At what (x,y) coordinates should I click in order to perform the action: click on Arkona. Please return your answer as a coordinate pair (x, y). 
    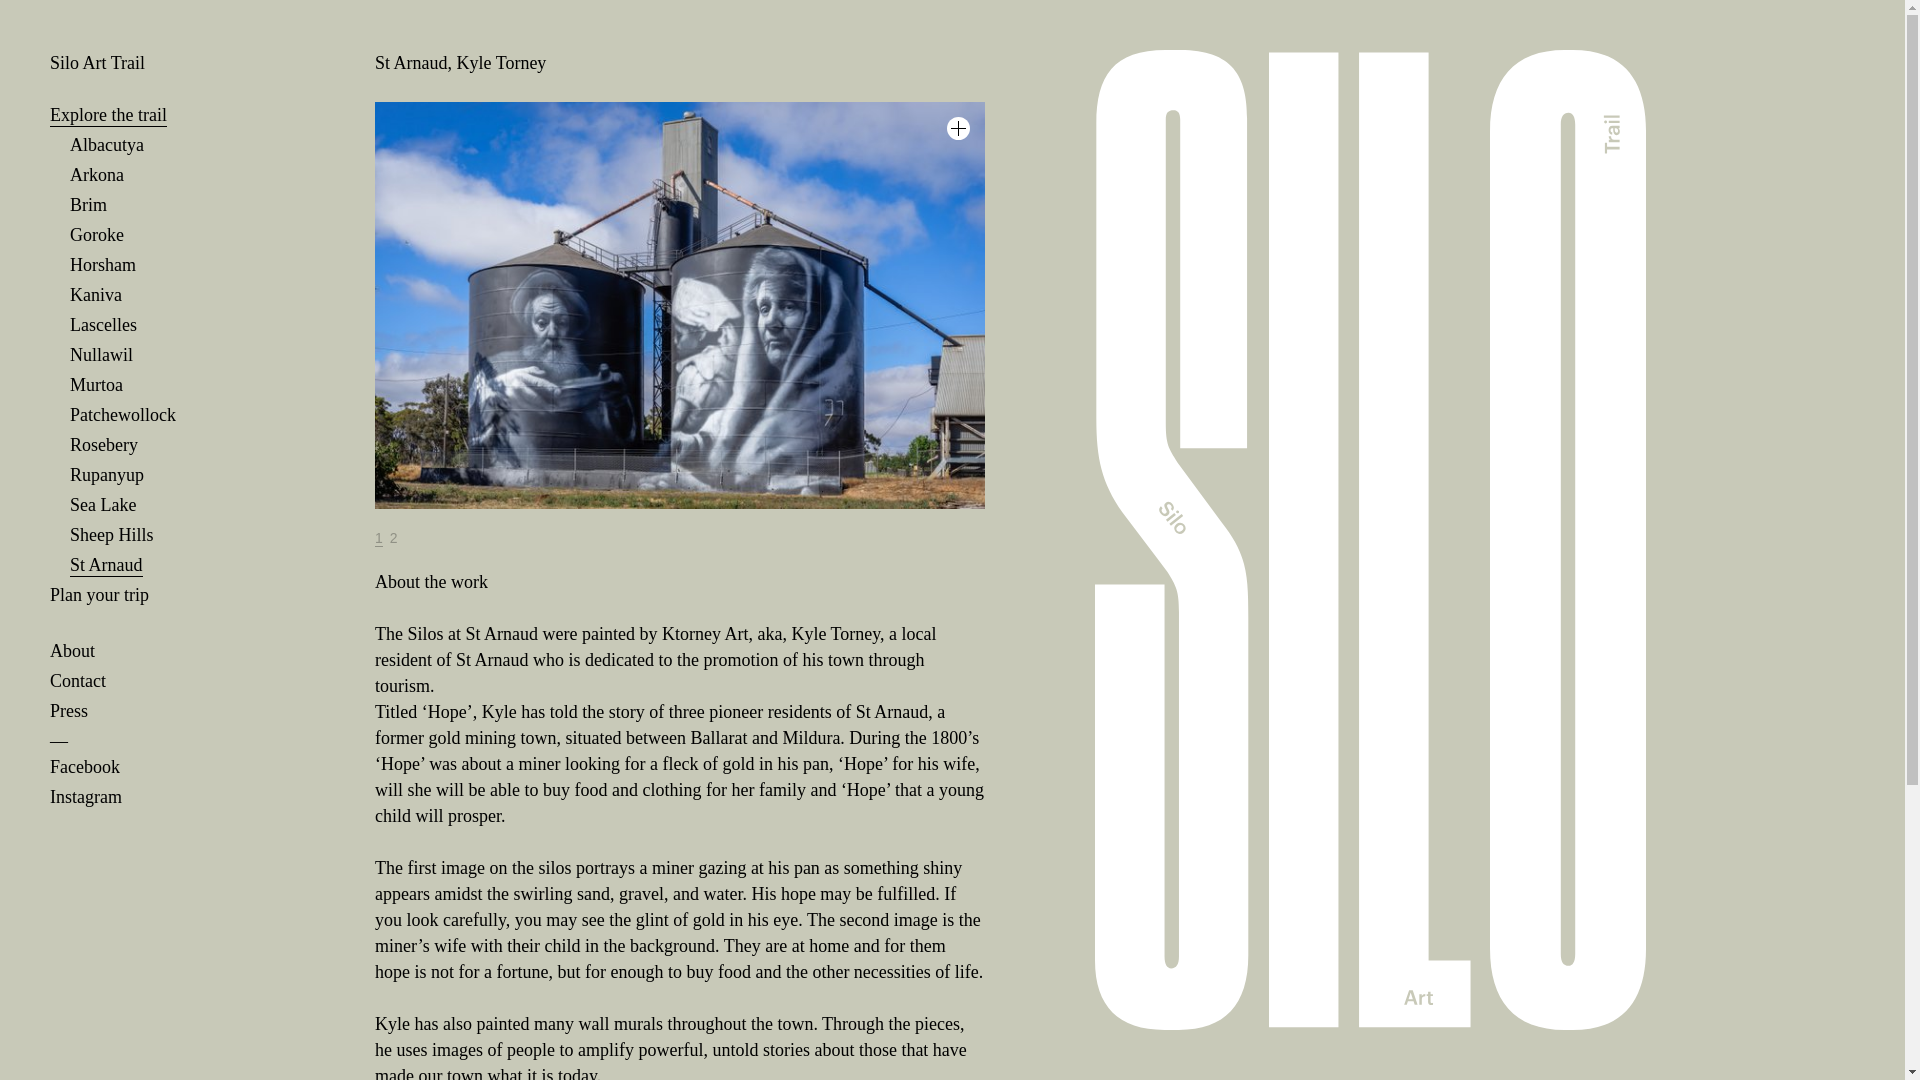
    Looking at the image, I should click on (96, 175).